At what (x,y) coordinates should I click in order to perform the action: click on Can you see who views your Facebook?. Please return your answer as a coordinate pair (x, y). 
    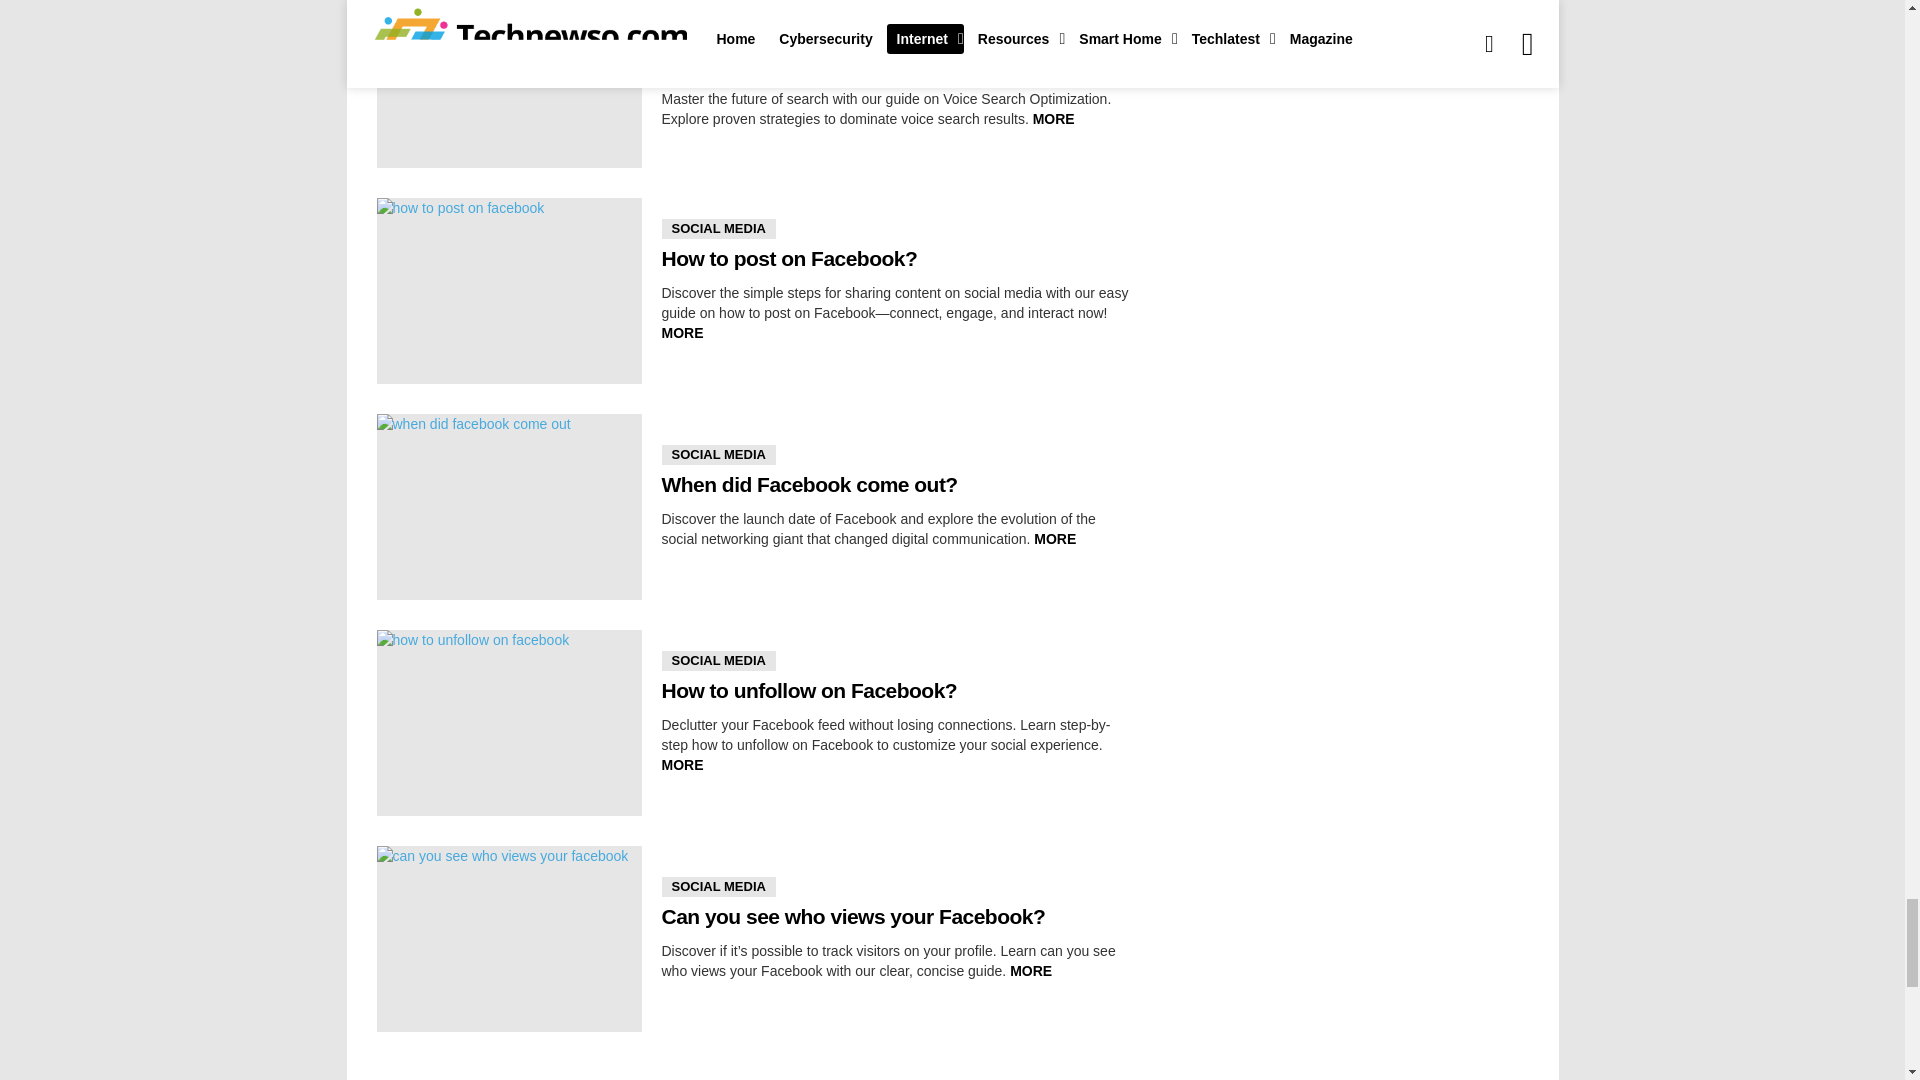
    Looking at the image, I should click on (508, 938).